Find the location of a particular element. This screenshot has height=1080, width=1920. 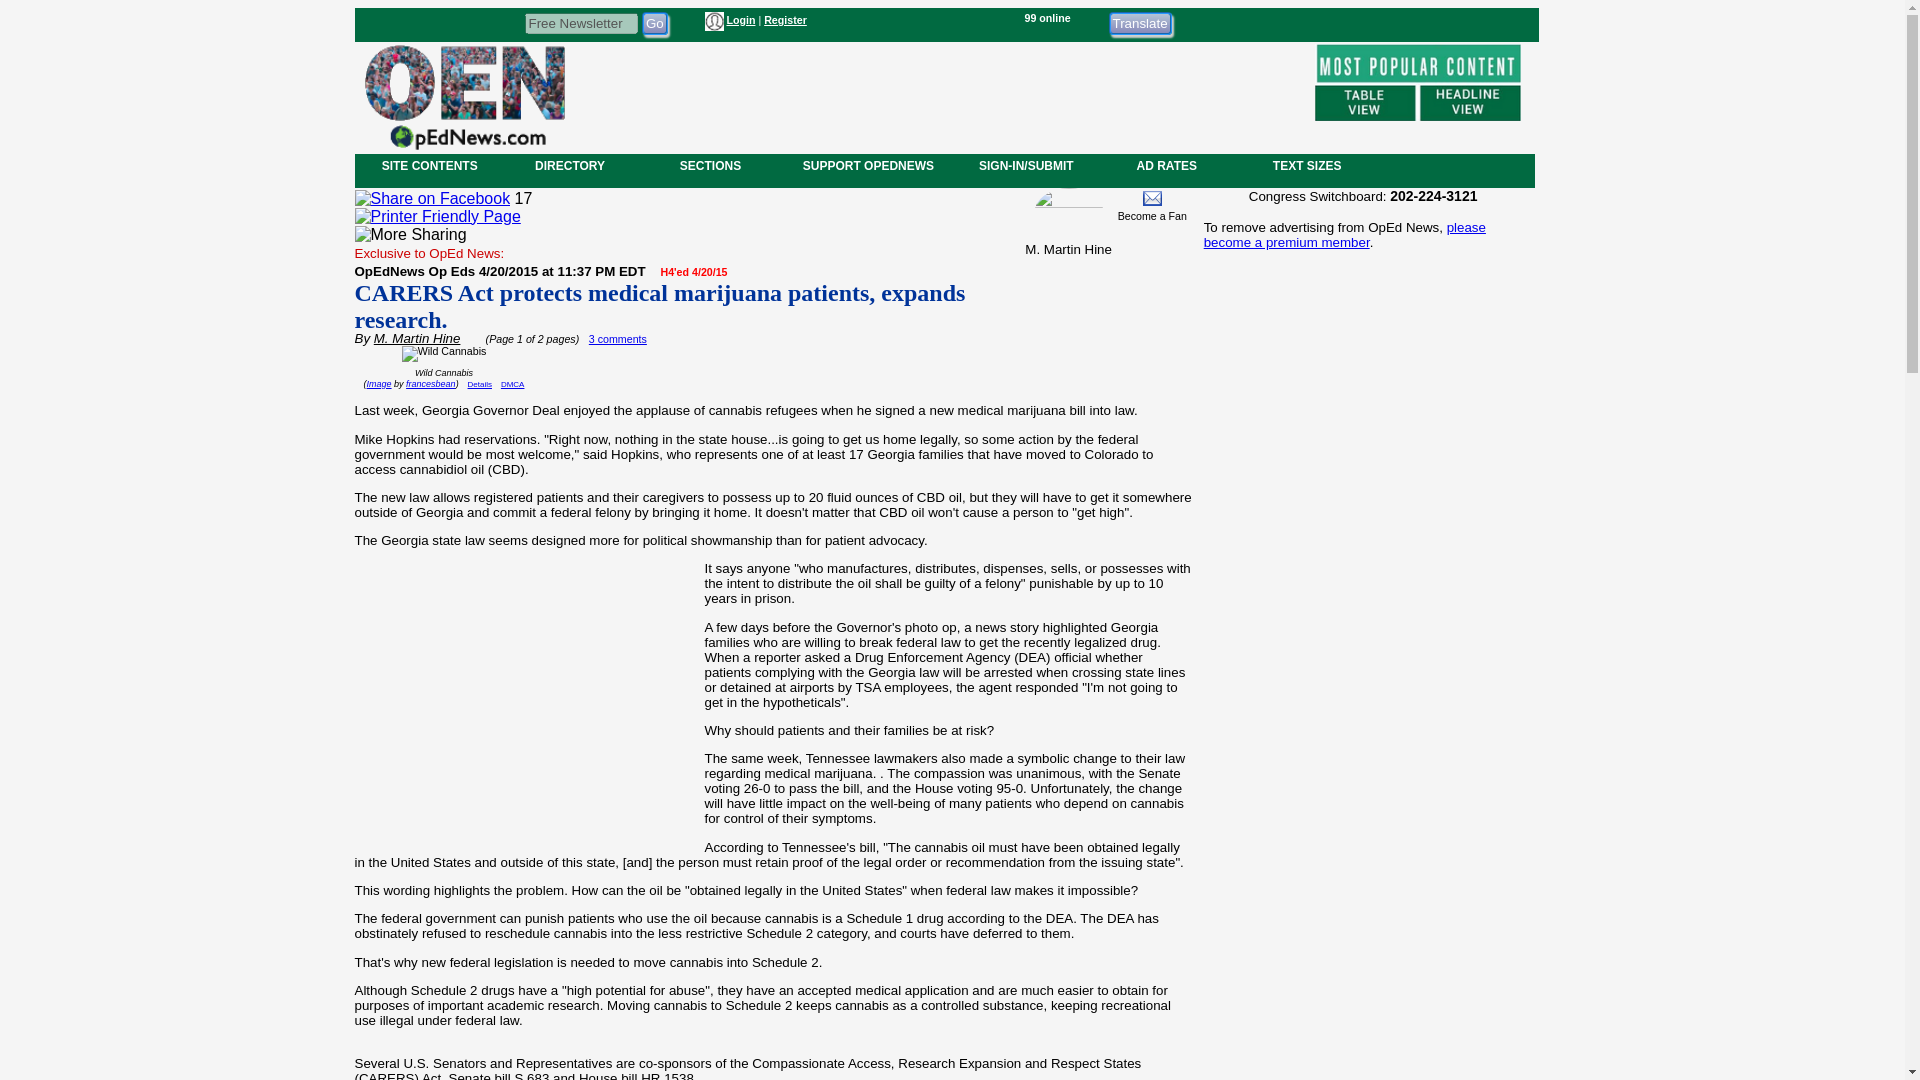

francesbean is located at coordinates (430, 384).